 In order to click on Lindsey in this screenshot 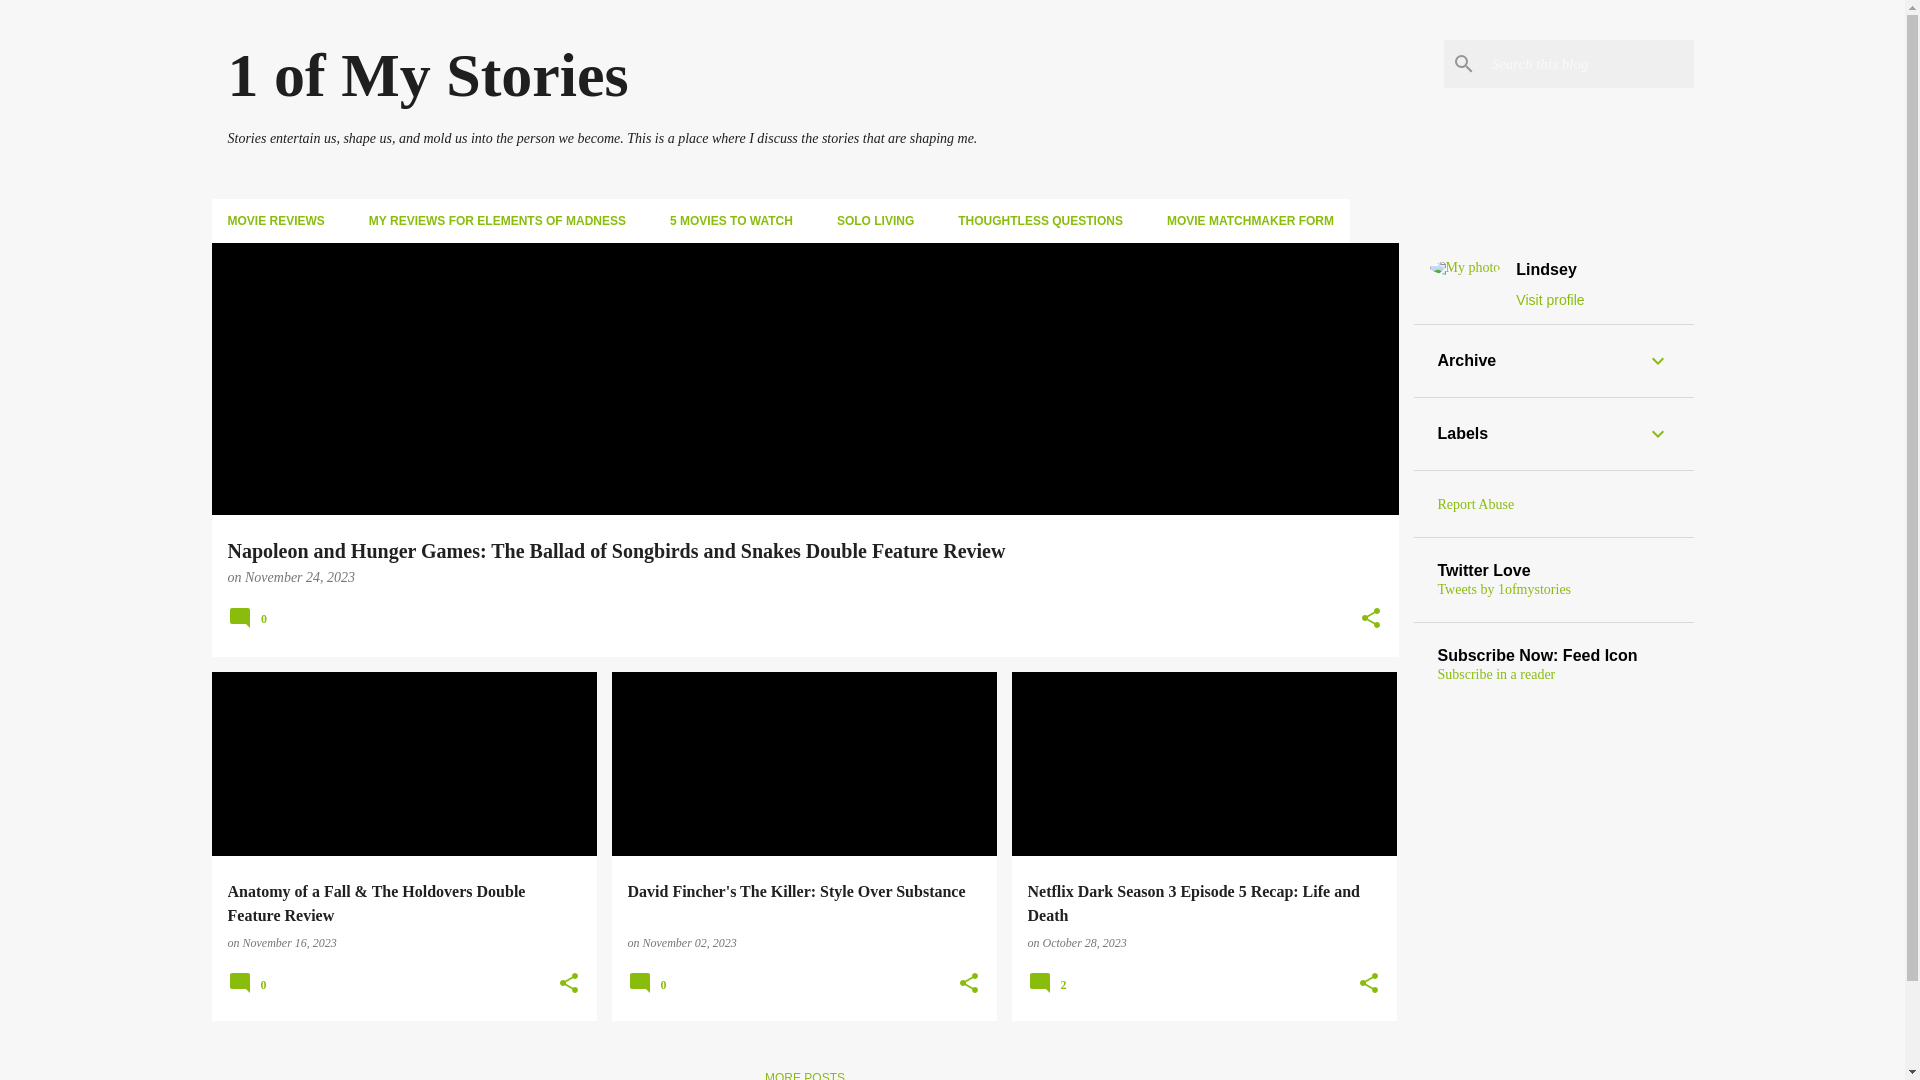, I will do `click(1550, 270)`.